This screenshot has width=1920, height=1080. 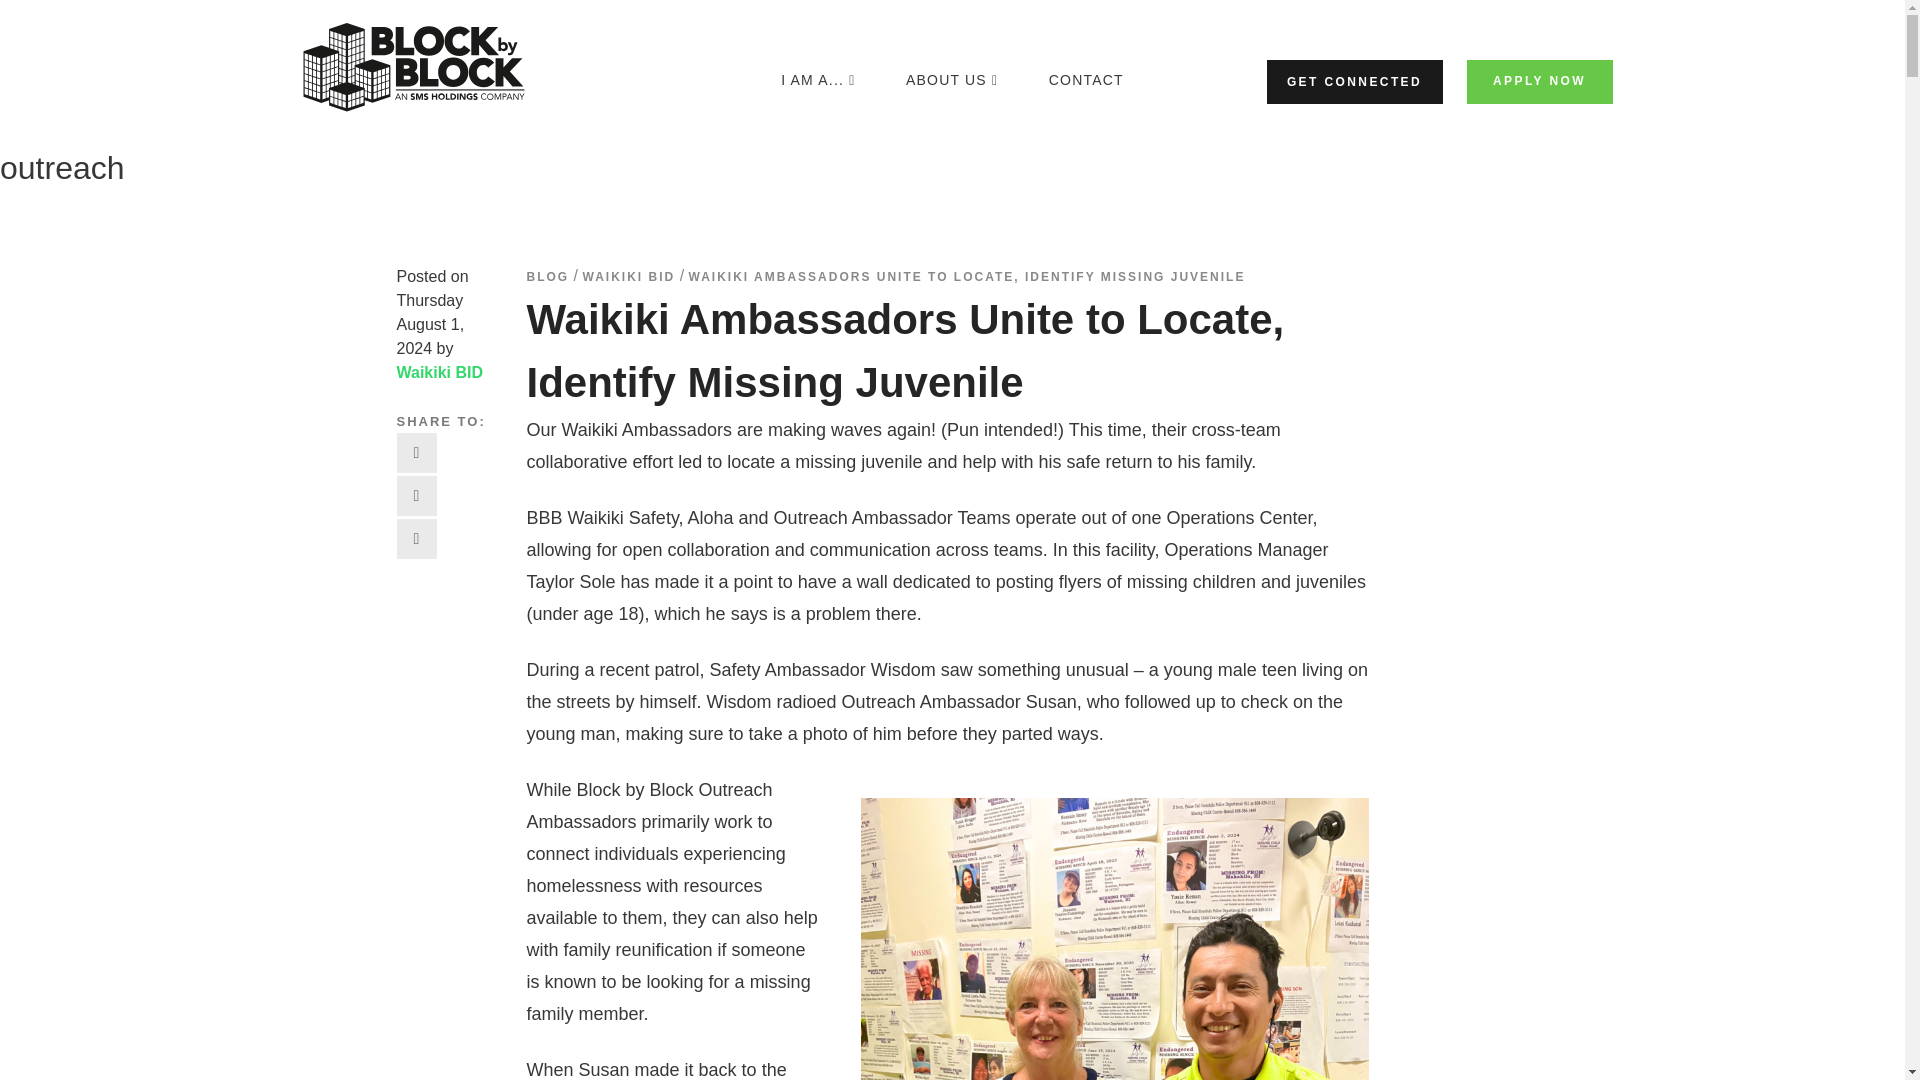 I want to click on GET CONNECTED, so click(x=1353, y=82).